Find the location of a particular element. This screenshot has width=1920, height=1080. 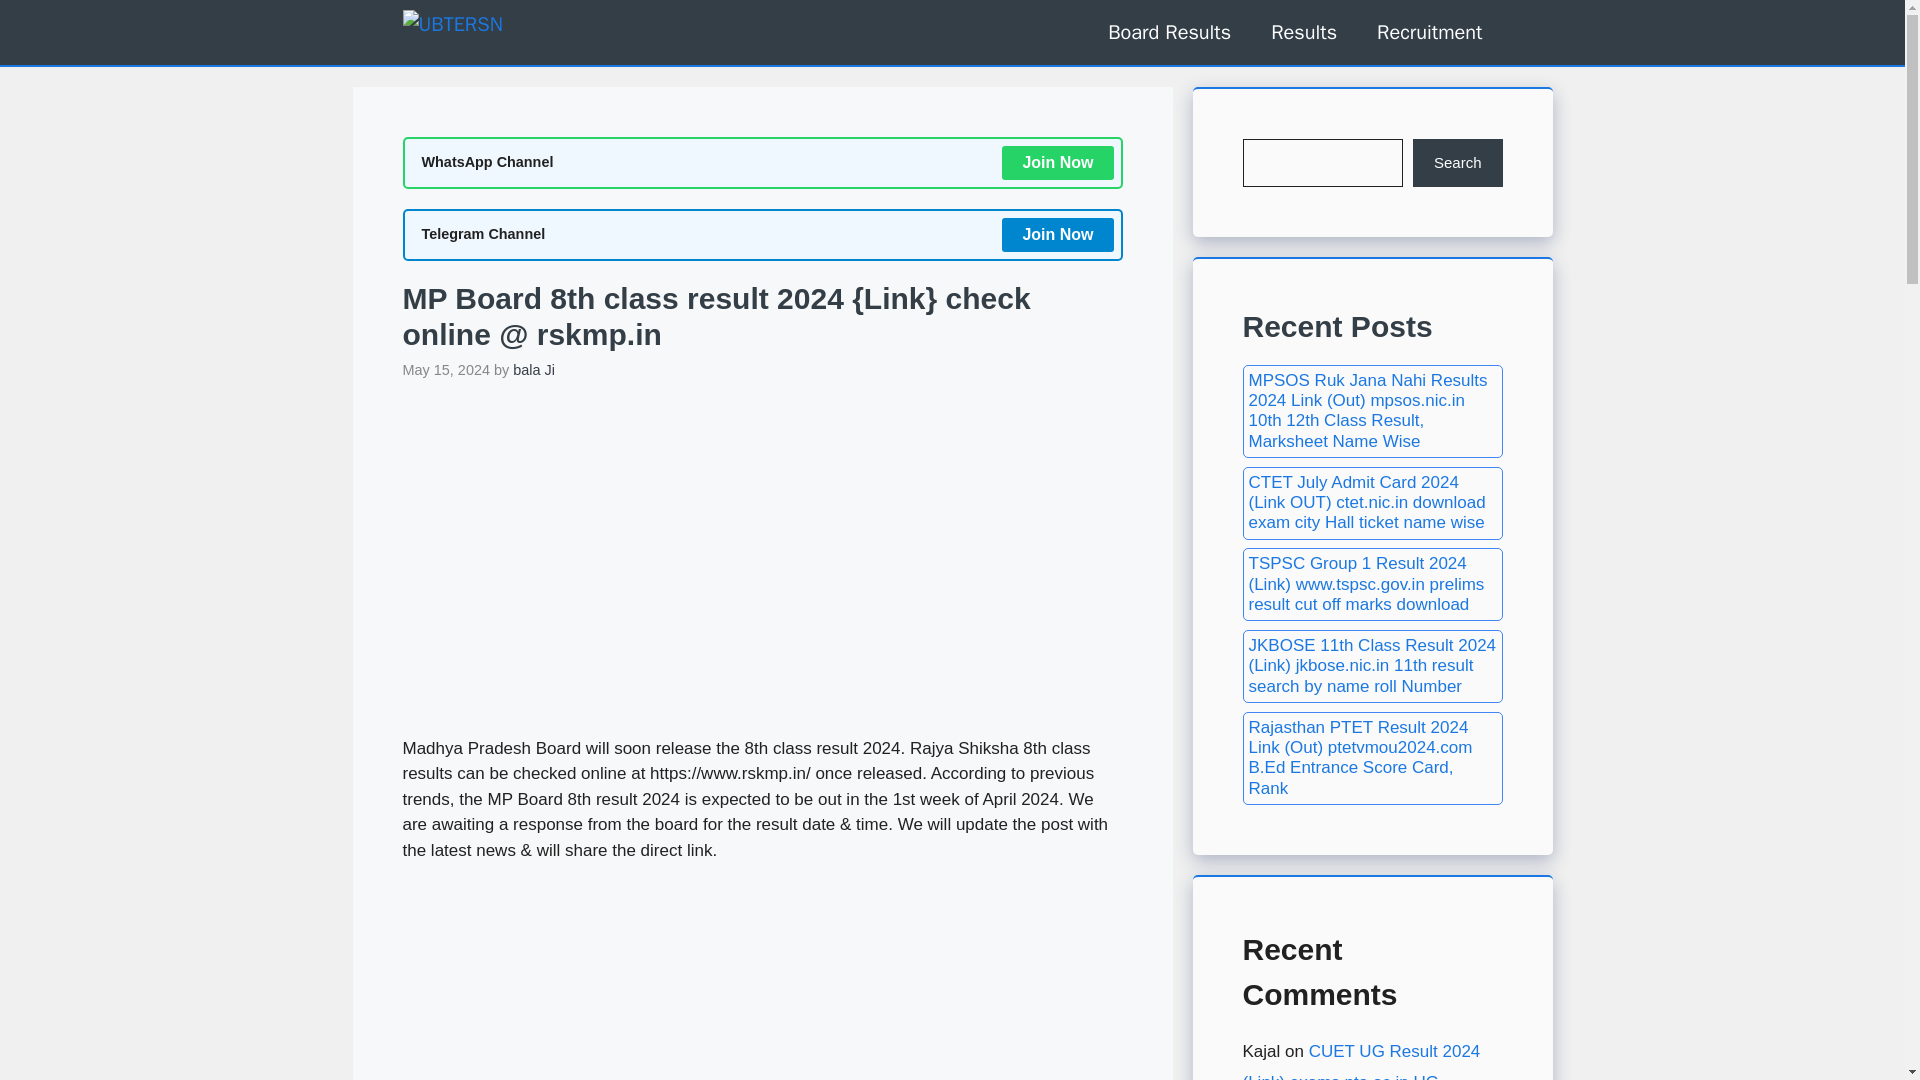

Results is located at coordinates (1304, 32).